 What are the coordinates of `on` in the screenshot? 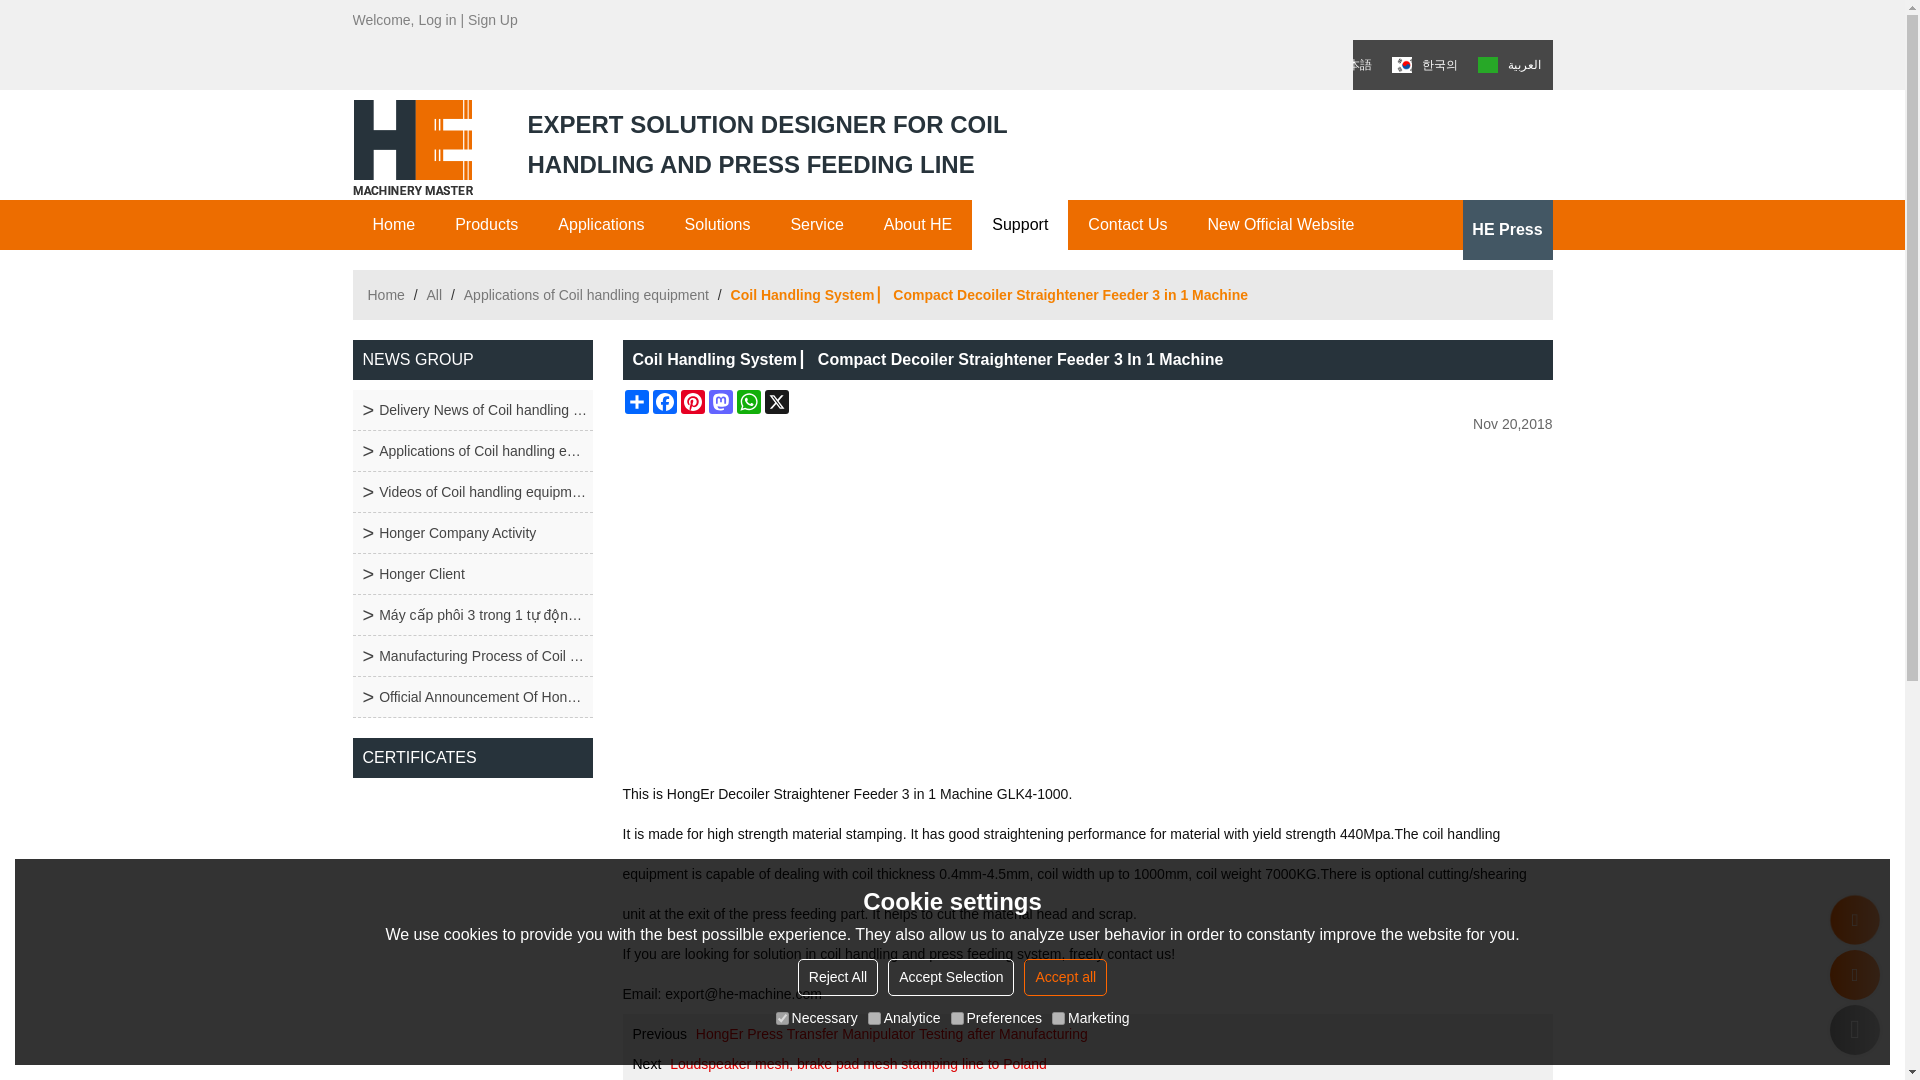 It's located at (956, 1018).